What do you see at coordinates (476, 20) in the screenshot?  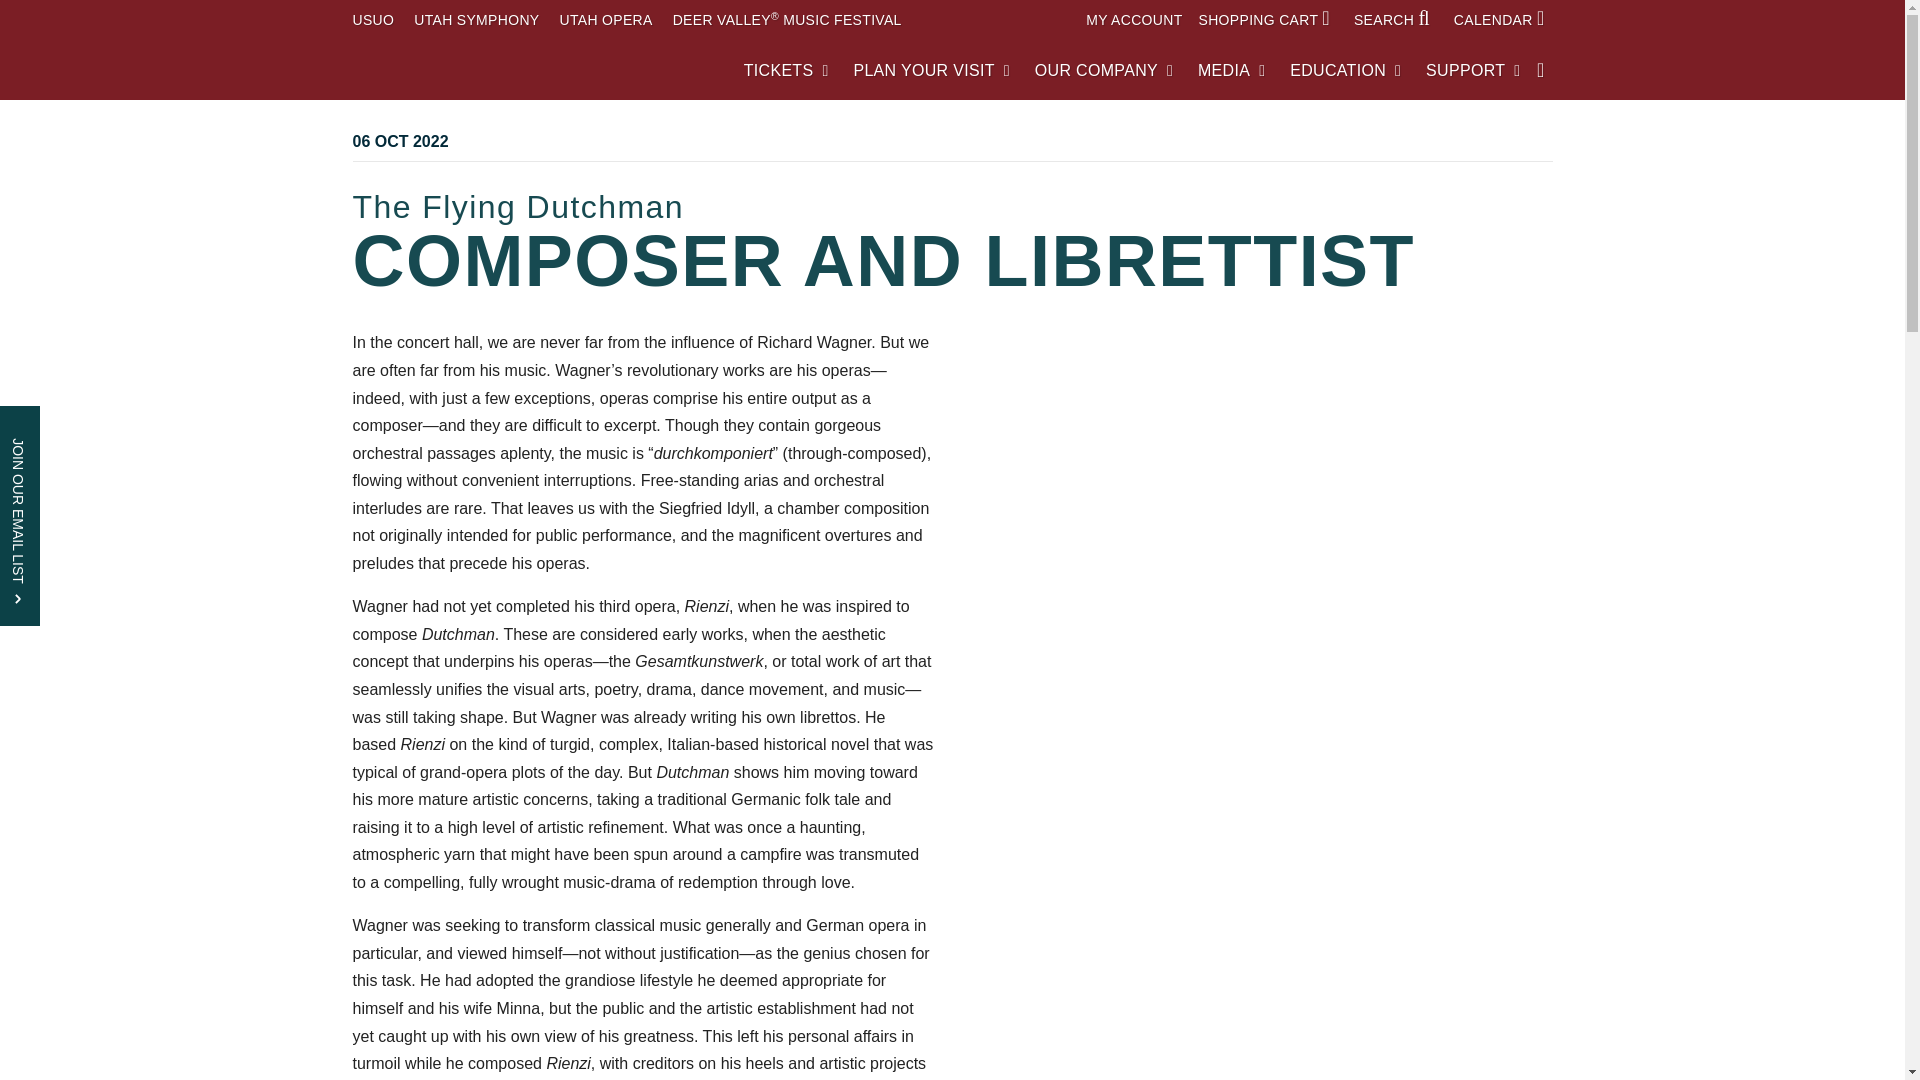 I see `UTAH SYMPHONY` at bounding box center [476, 20].